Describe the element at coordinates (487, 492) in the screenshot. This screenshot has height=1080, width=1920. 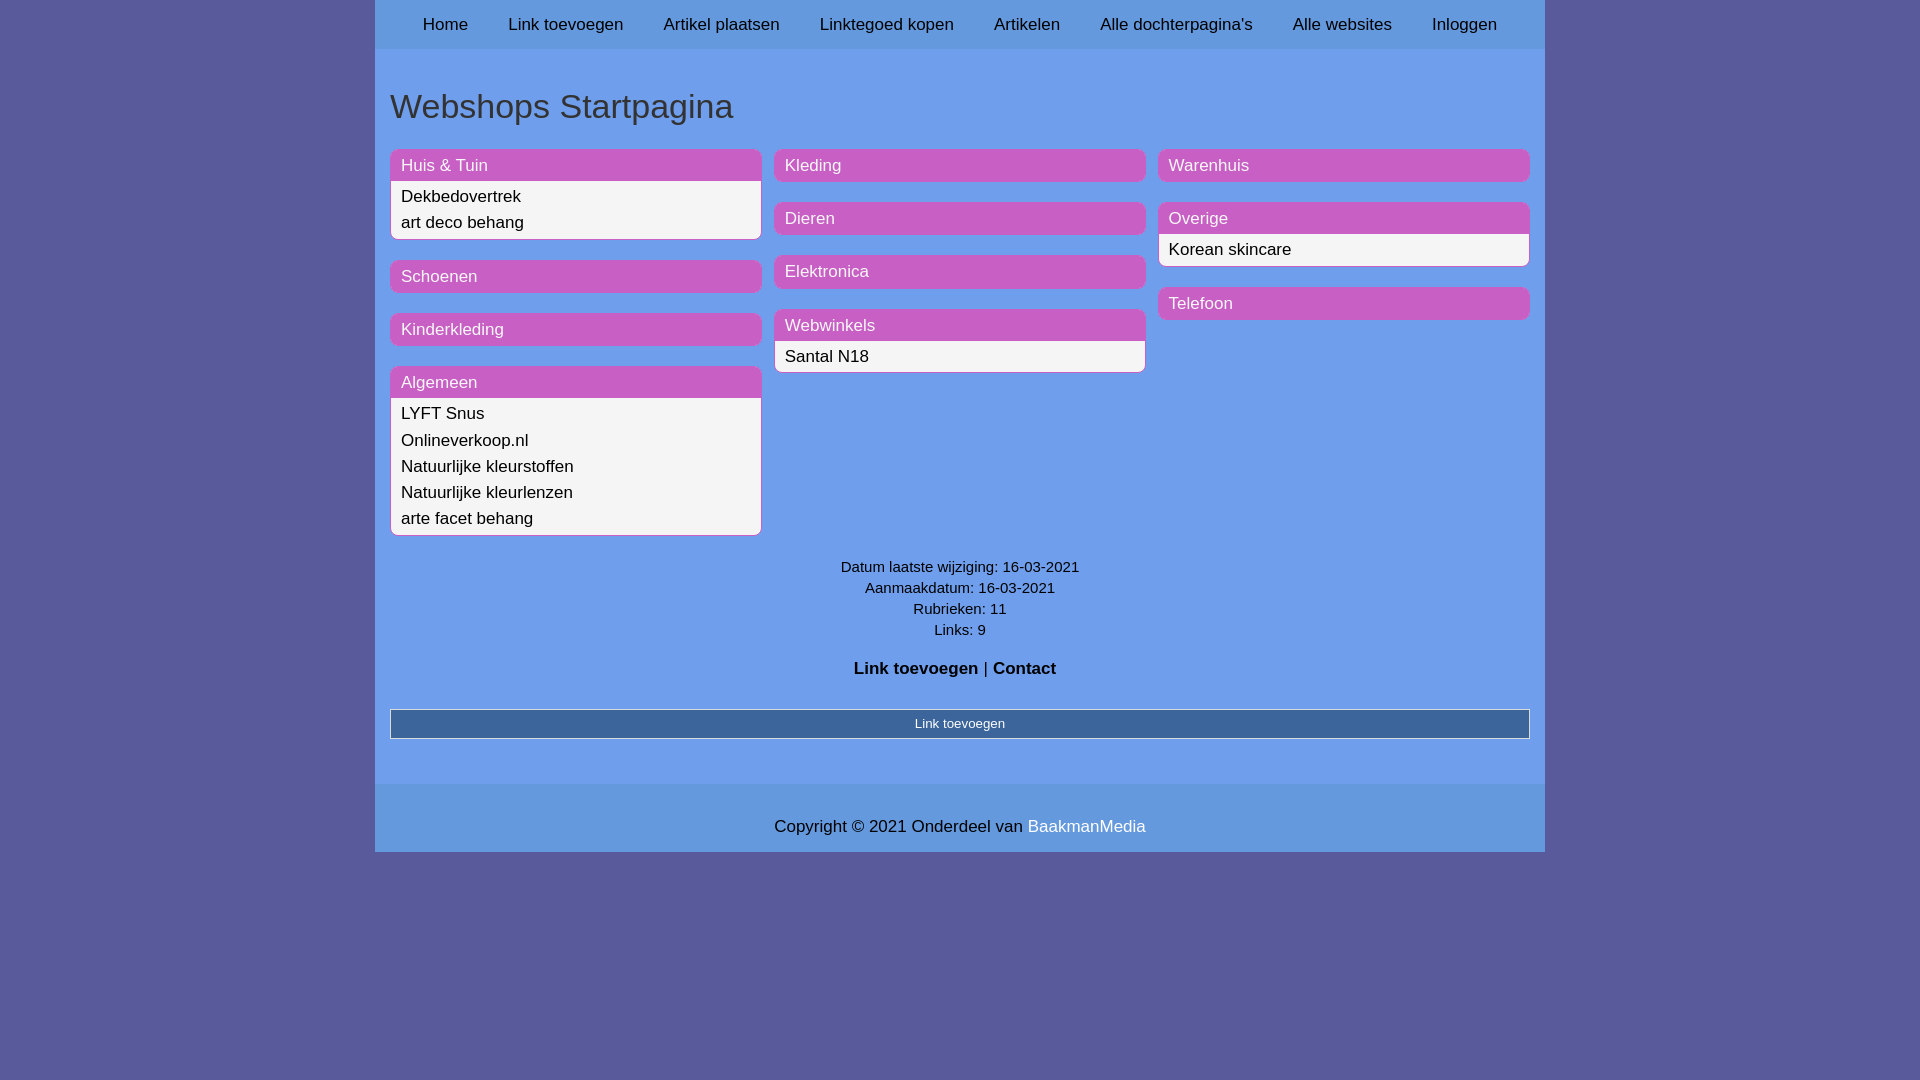
I see `Natuurlijke kleurlenzen` at that location.